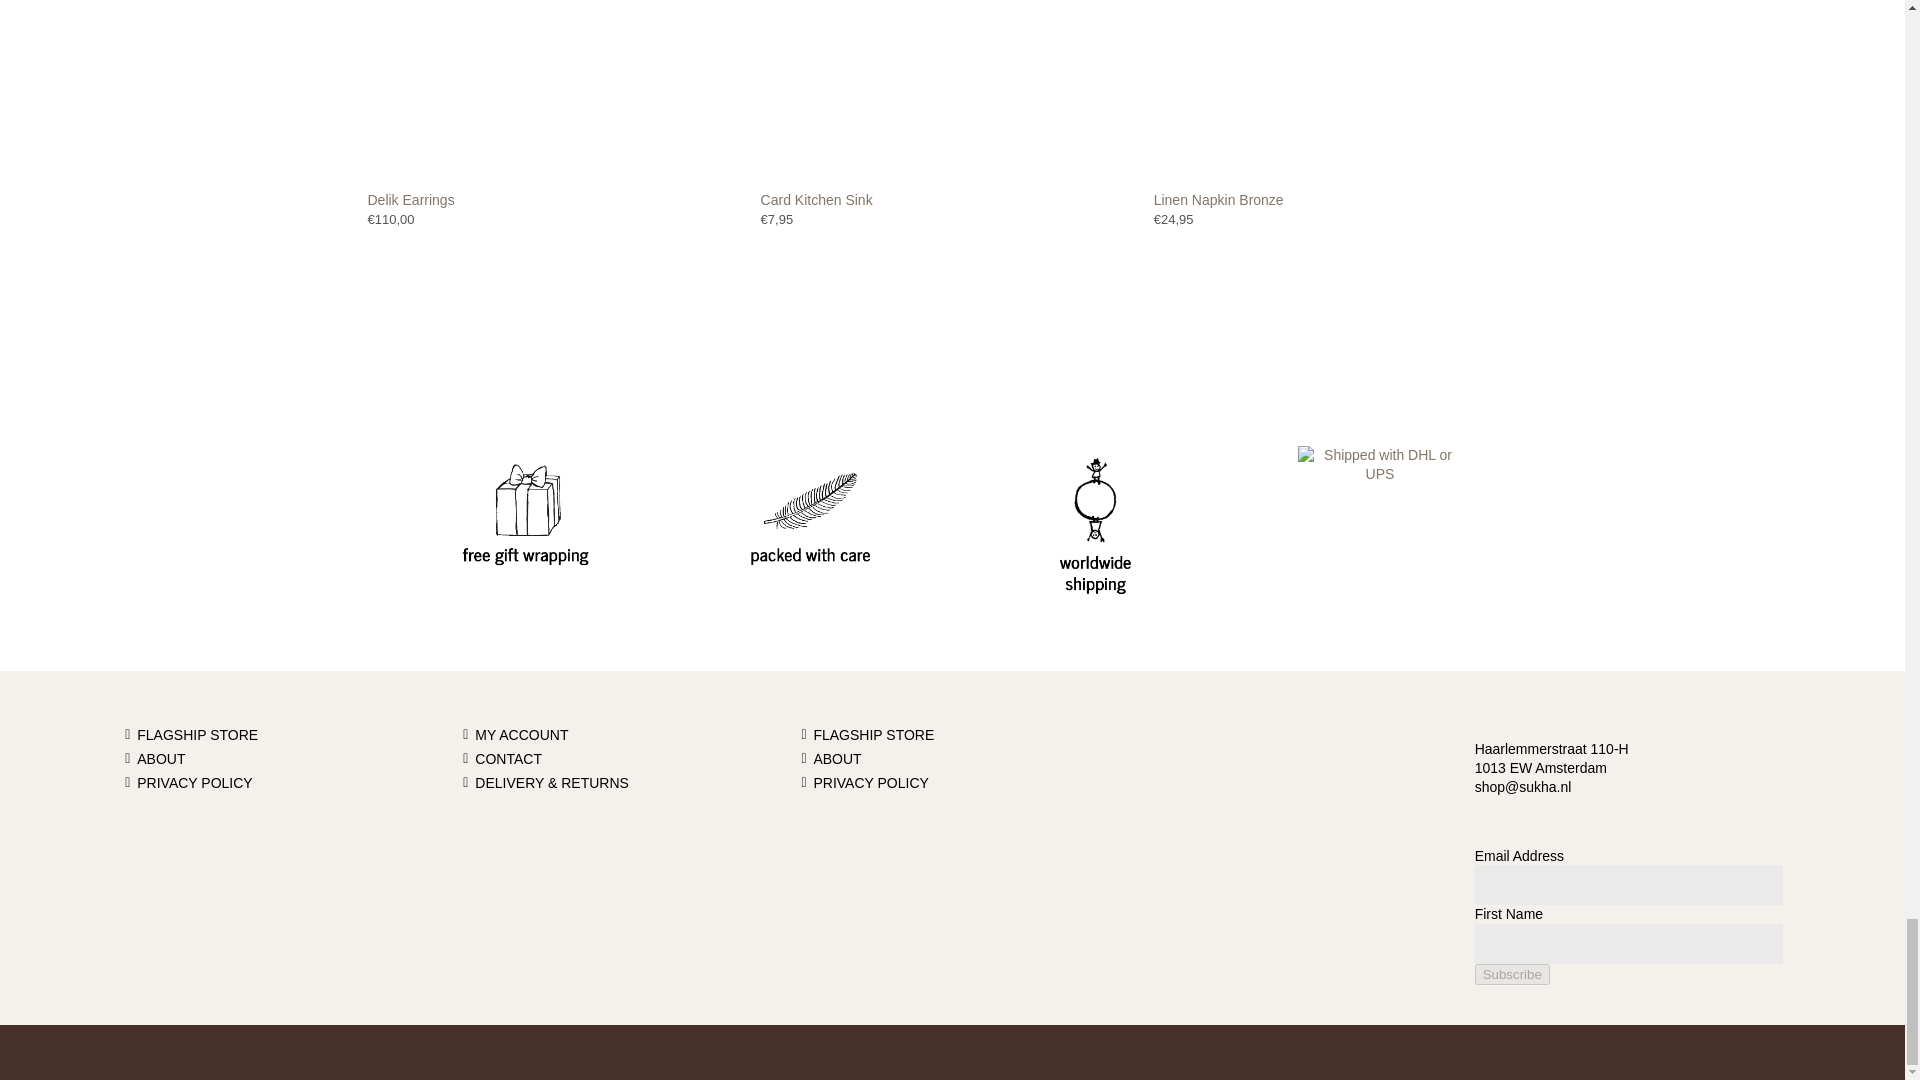 The height and width of the screenshot is (1080, 1920). What do you see at coordinates (1380, 464) in the screenshot?
I see `Shipped with DHL or UPS` at bounding box center [1380, 464].